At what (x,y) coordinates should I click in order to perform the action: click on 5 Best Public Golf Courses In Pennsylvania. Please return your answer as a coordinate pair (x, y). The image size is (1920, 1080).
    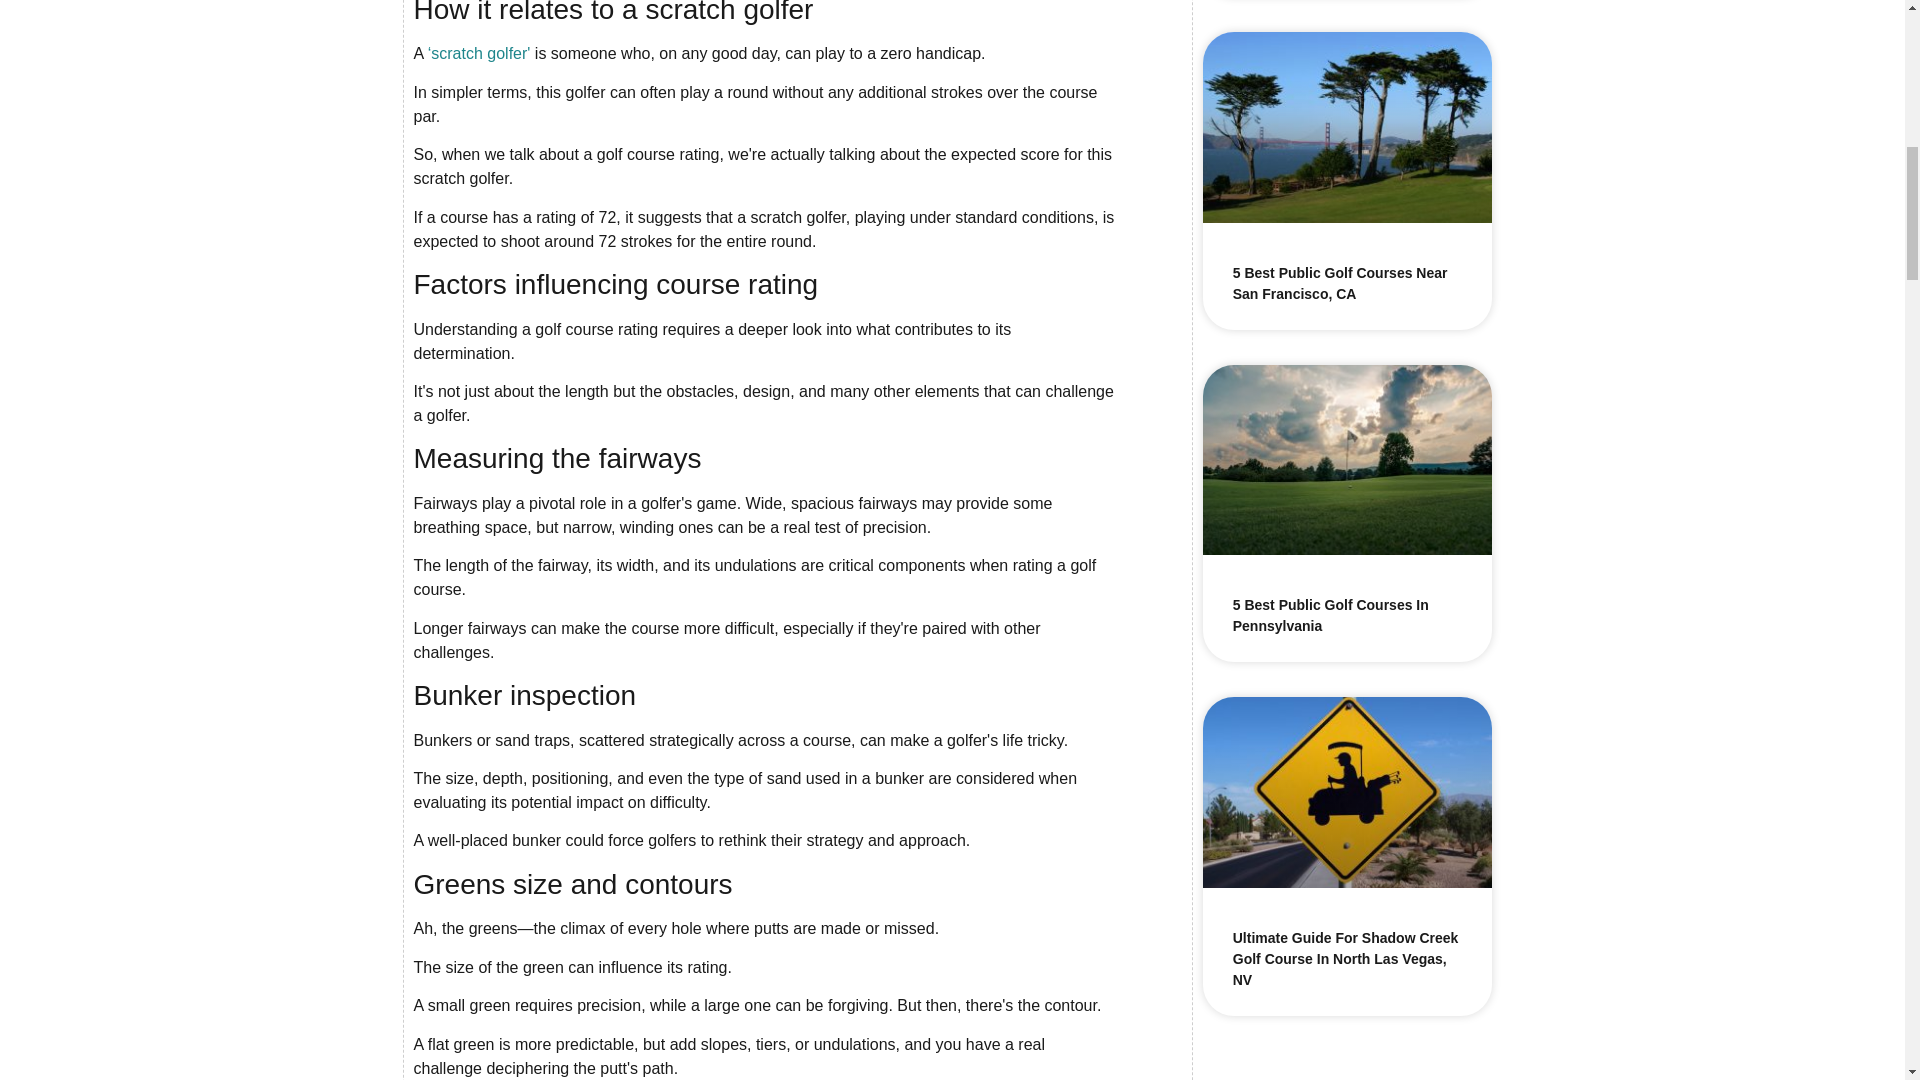
    Looking at the image, I should click on (1330, 615).